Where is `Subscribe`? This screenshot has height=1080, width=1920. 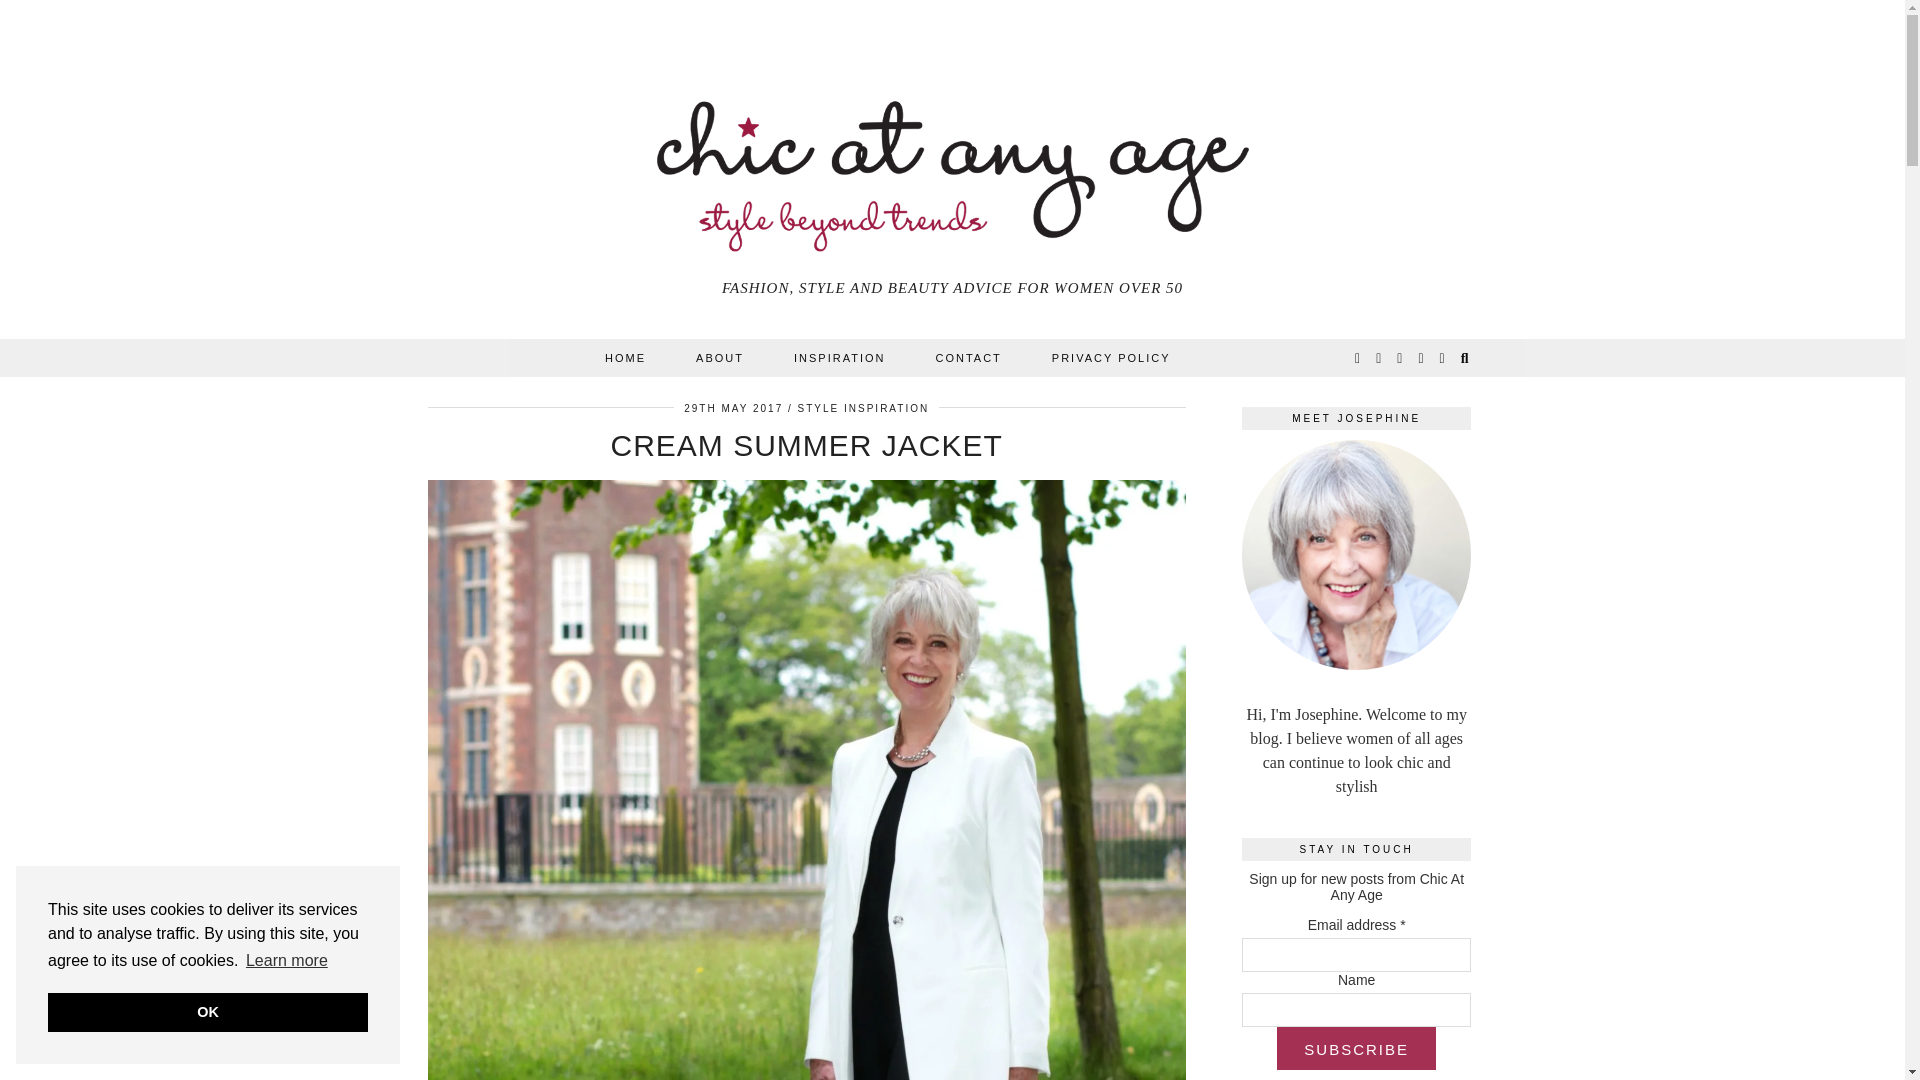
Subscribe is located at coordinates (1356, 1048).